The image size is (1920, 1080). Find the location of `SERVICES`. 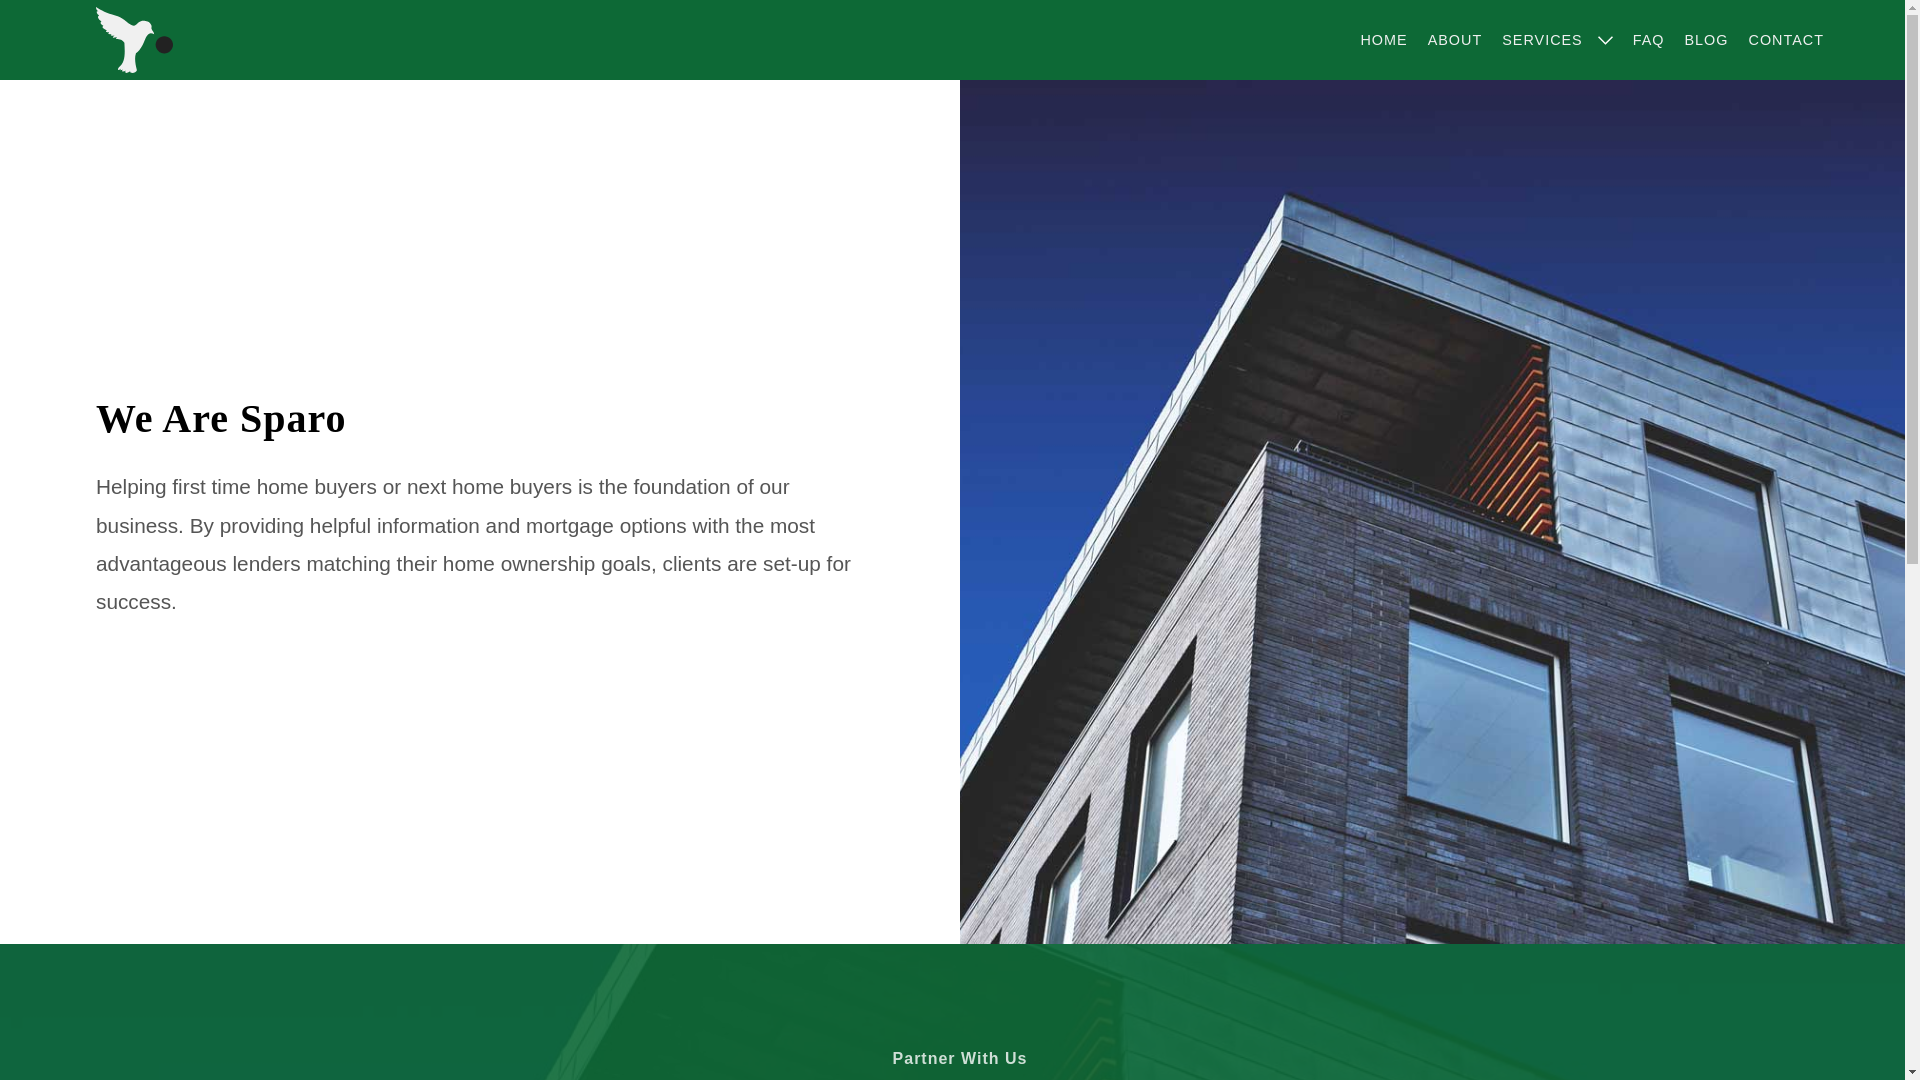

SERVICES is located at coordinates (1542, 40).